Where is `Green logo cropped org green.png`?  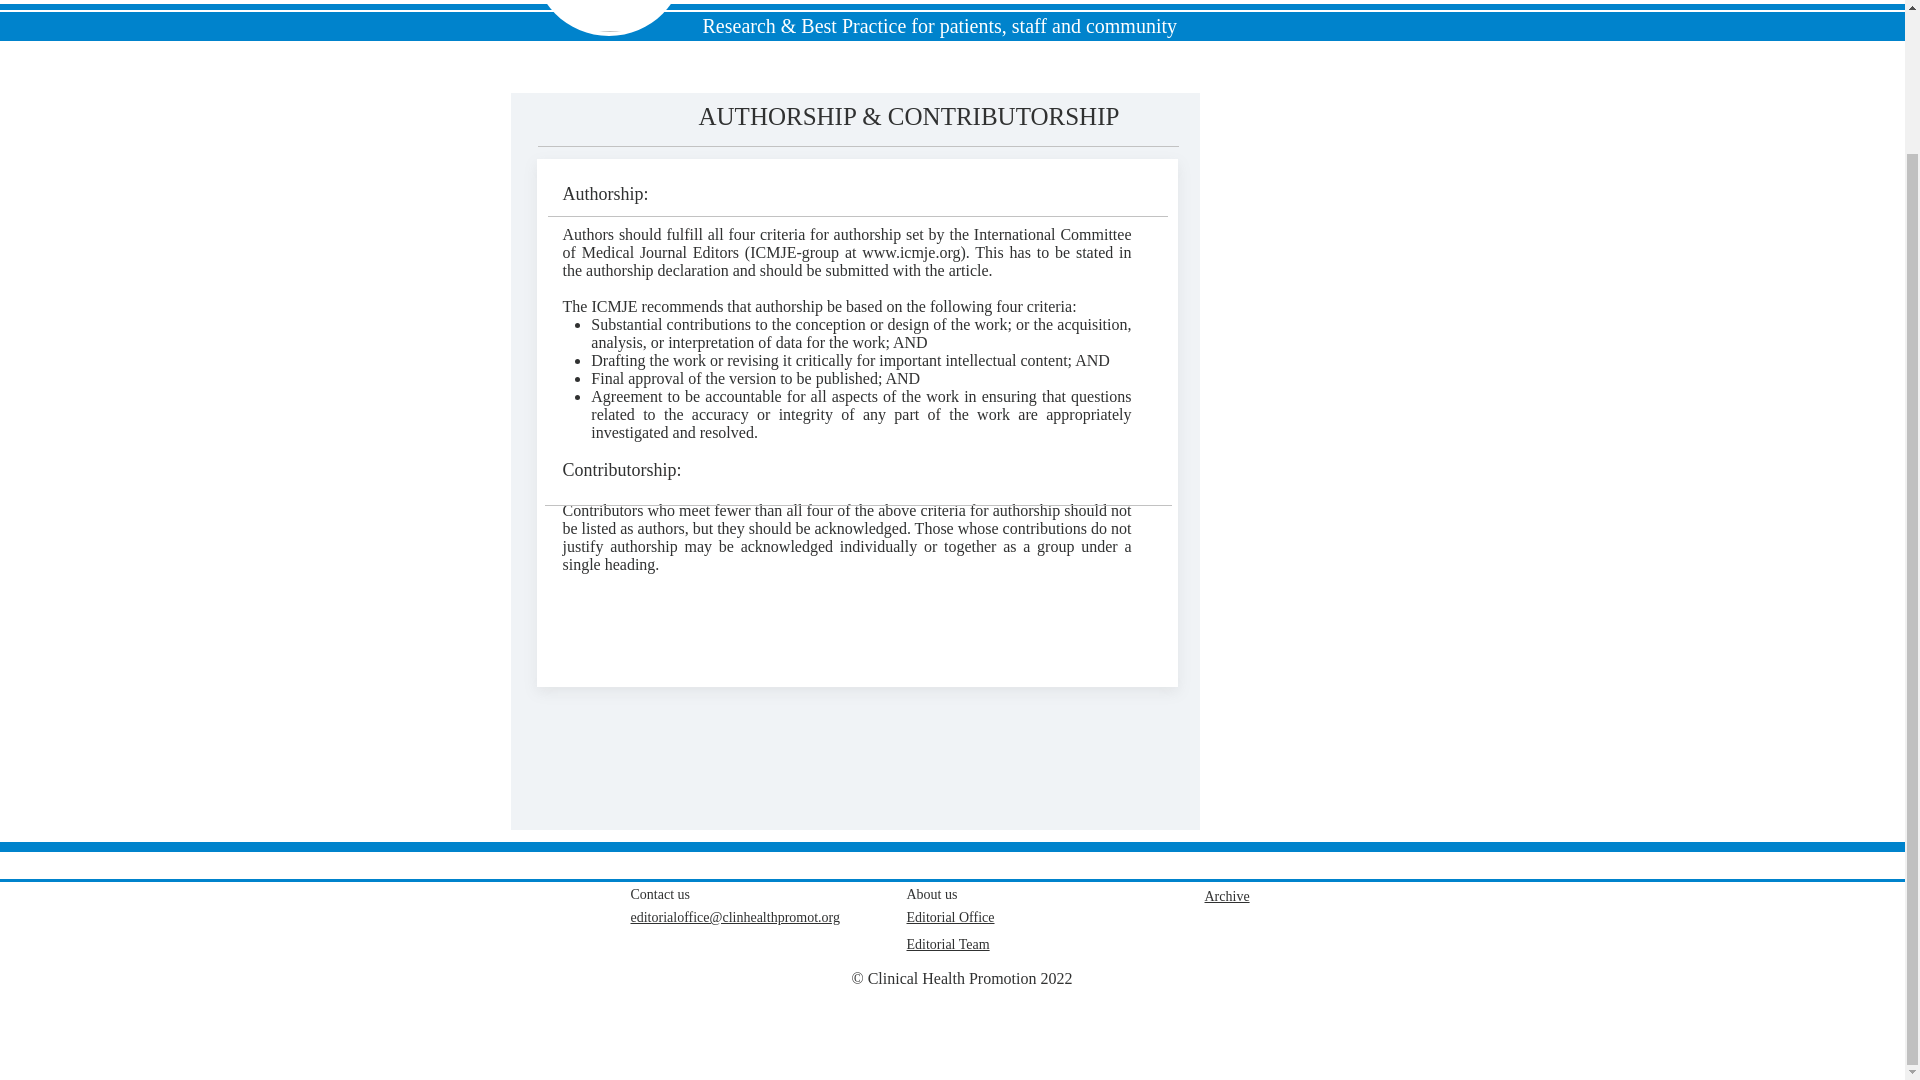
Green logo cropped org green.png is located at coordinates (609, 16).